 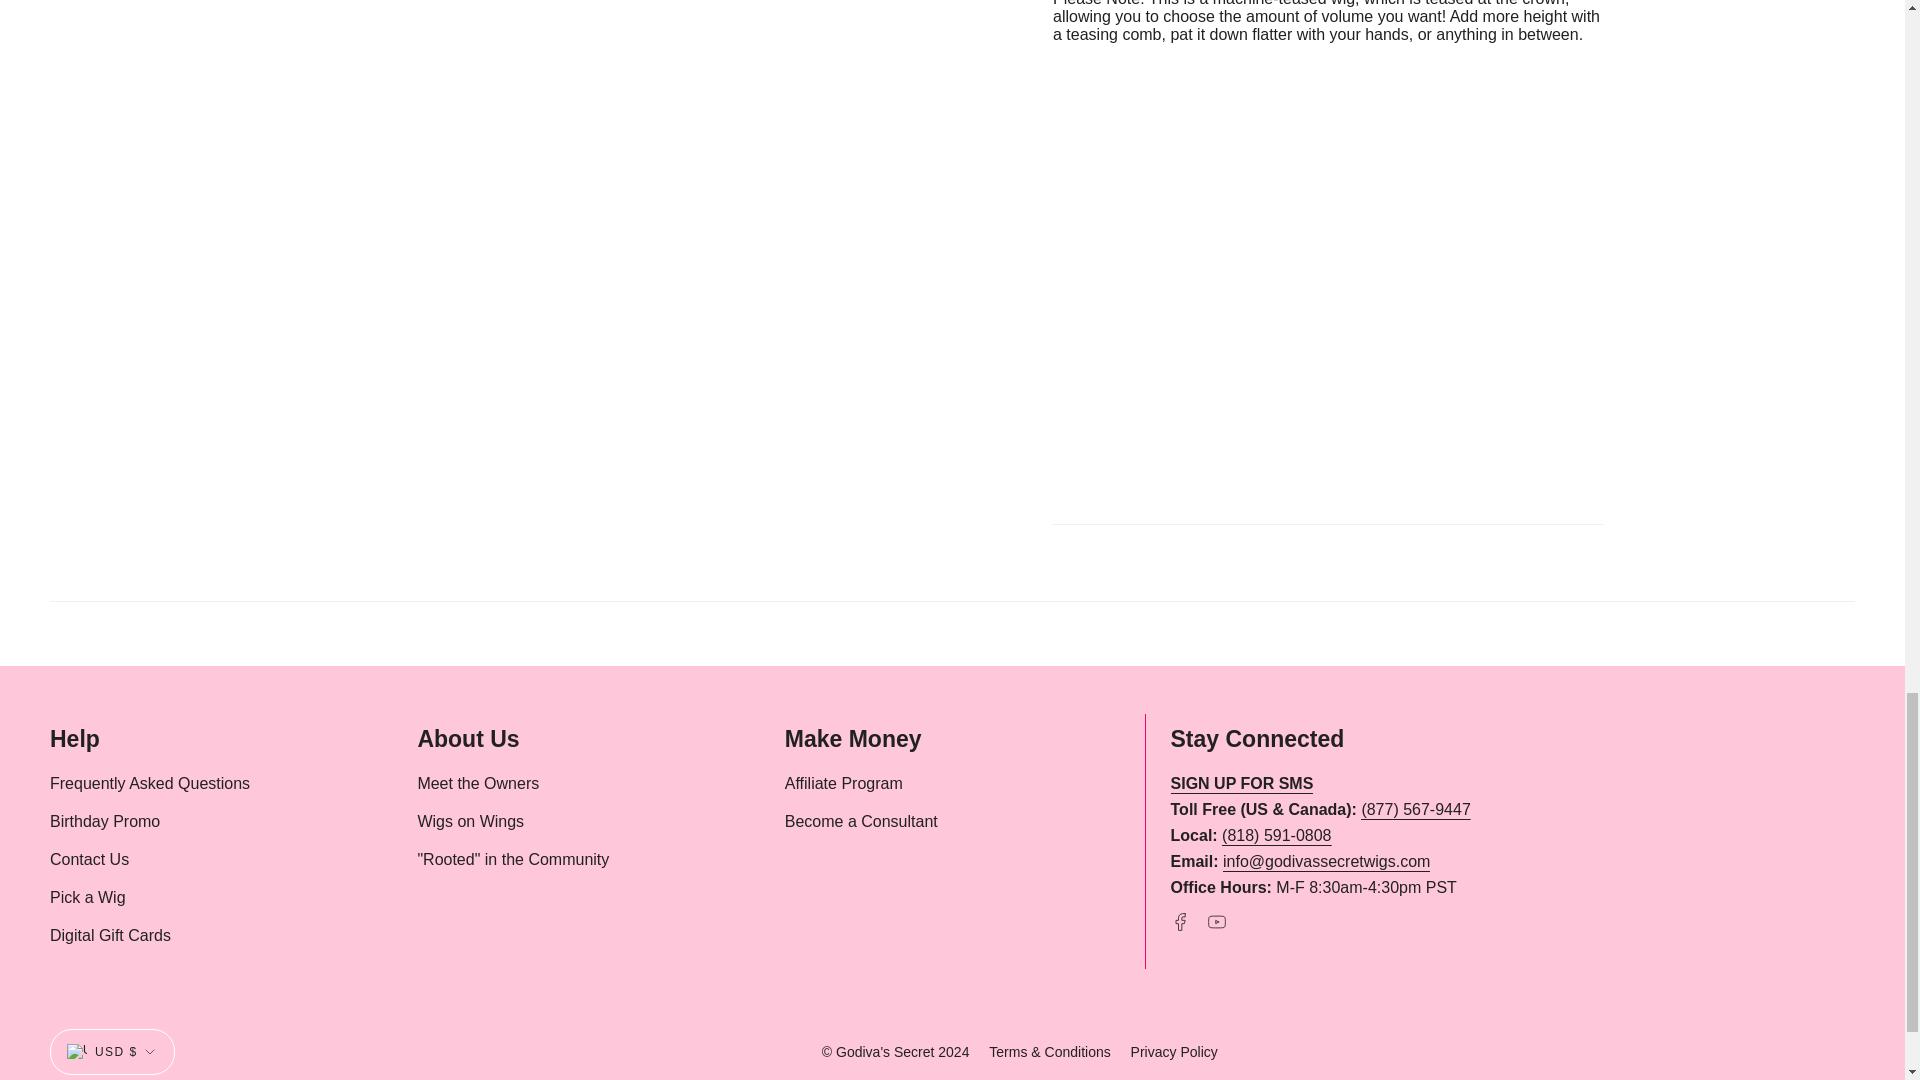 What do you see at coordinates (1180, 920) in the screenshot?
I see `Godiva's Secret on Facebook` at bounding box center [1180, 920].